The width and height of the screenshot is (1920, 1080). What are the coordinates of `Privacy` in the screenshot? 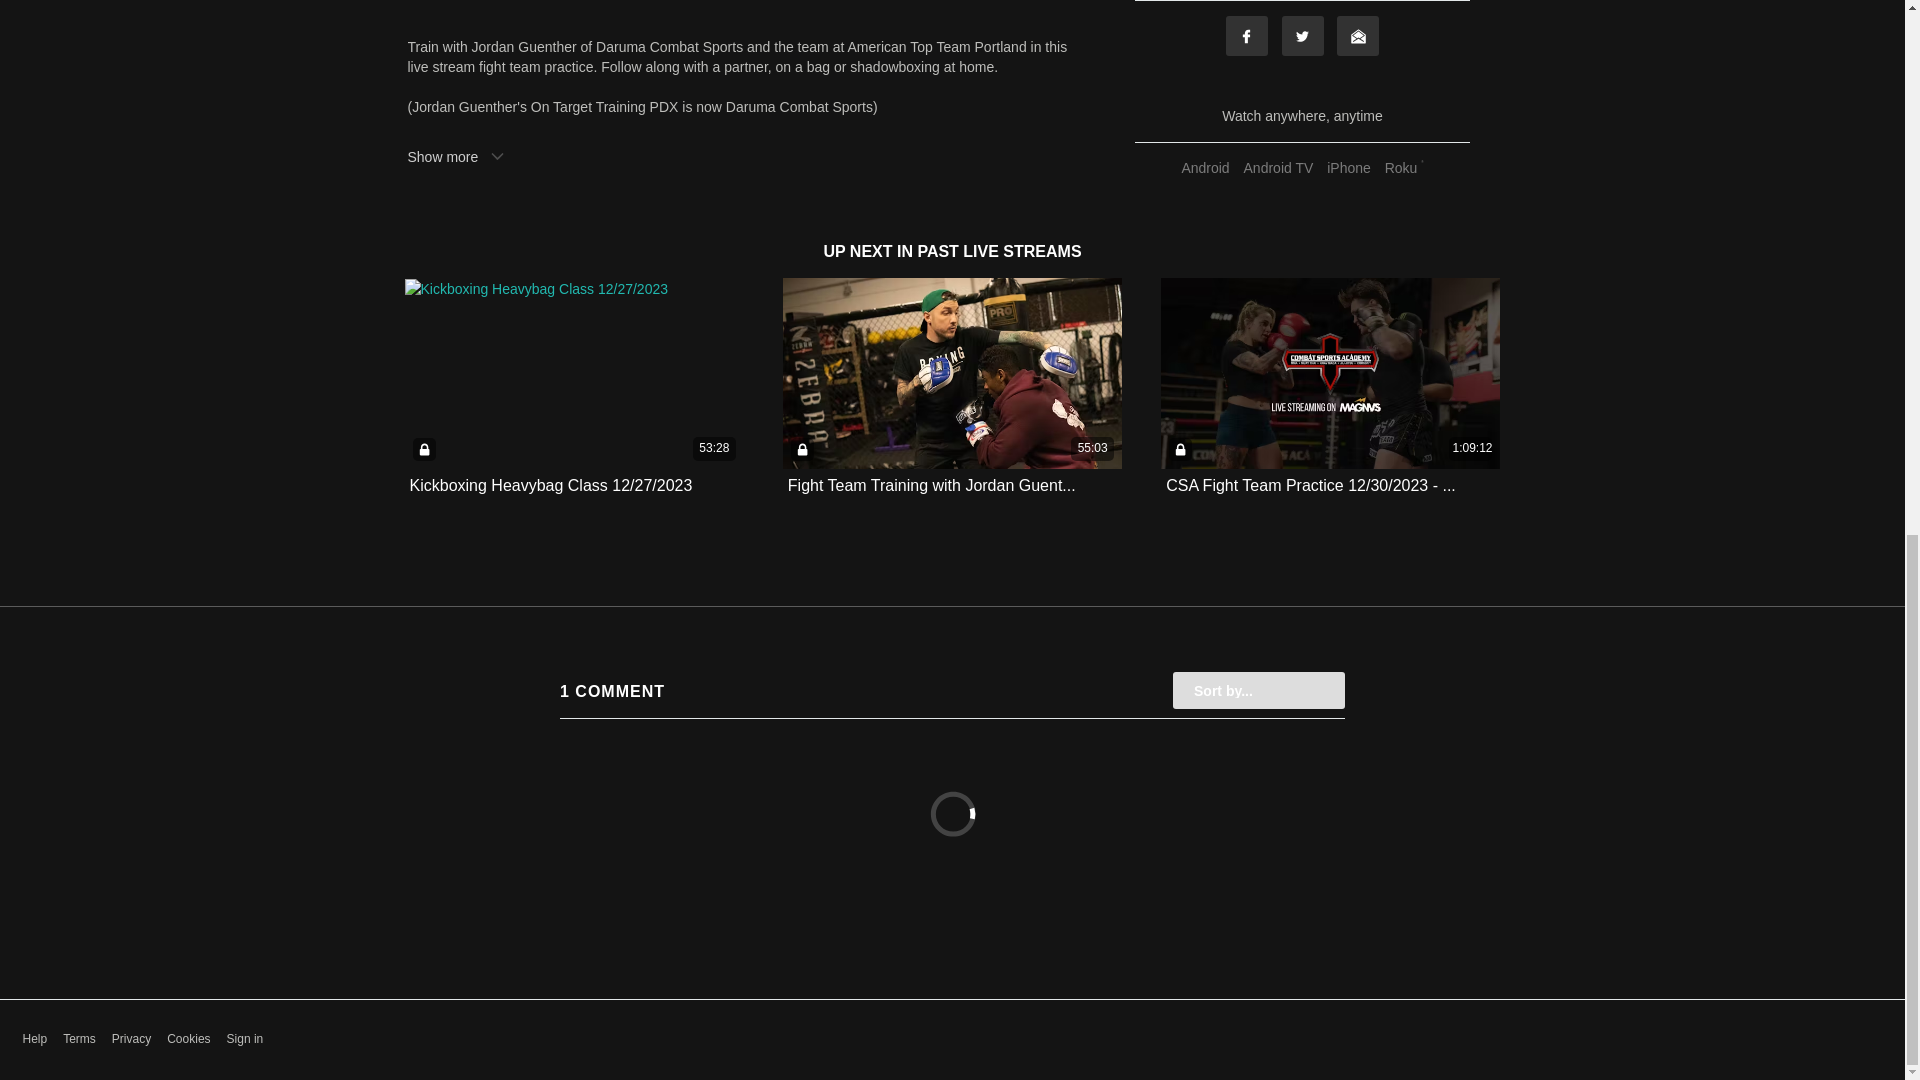 It's located at (131, 1039).